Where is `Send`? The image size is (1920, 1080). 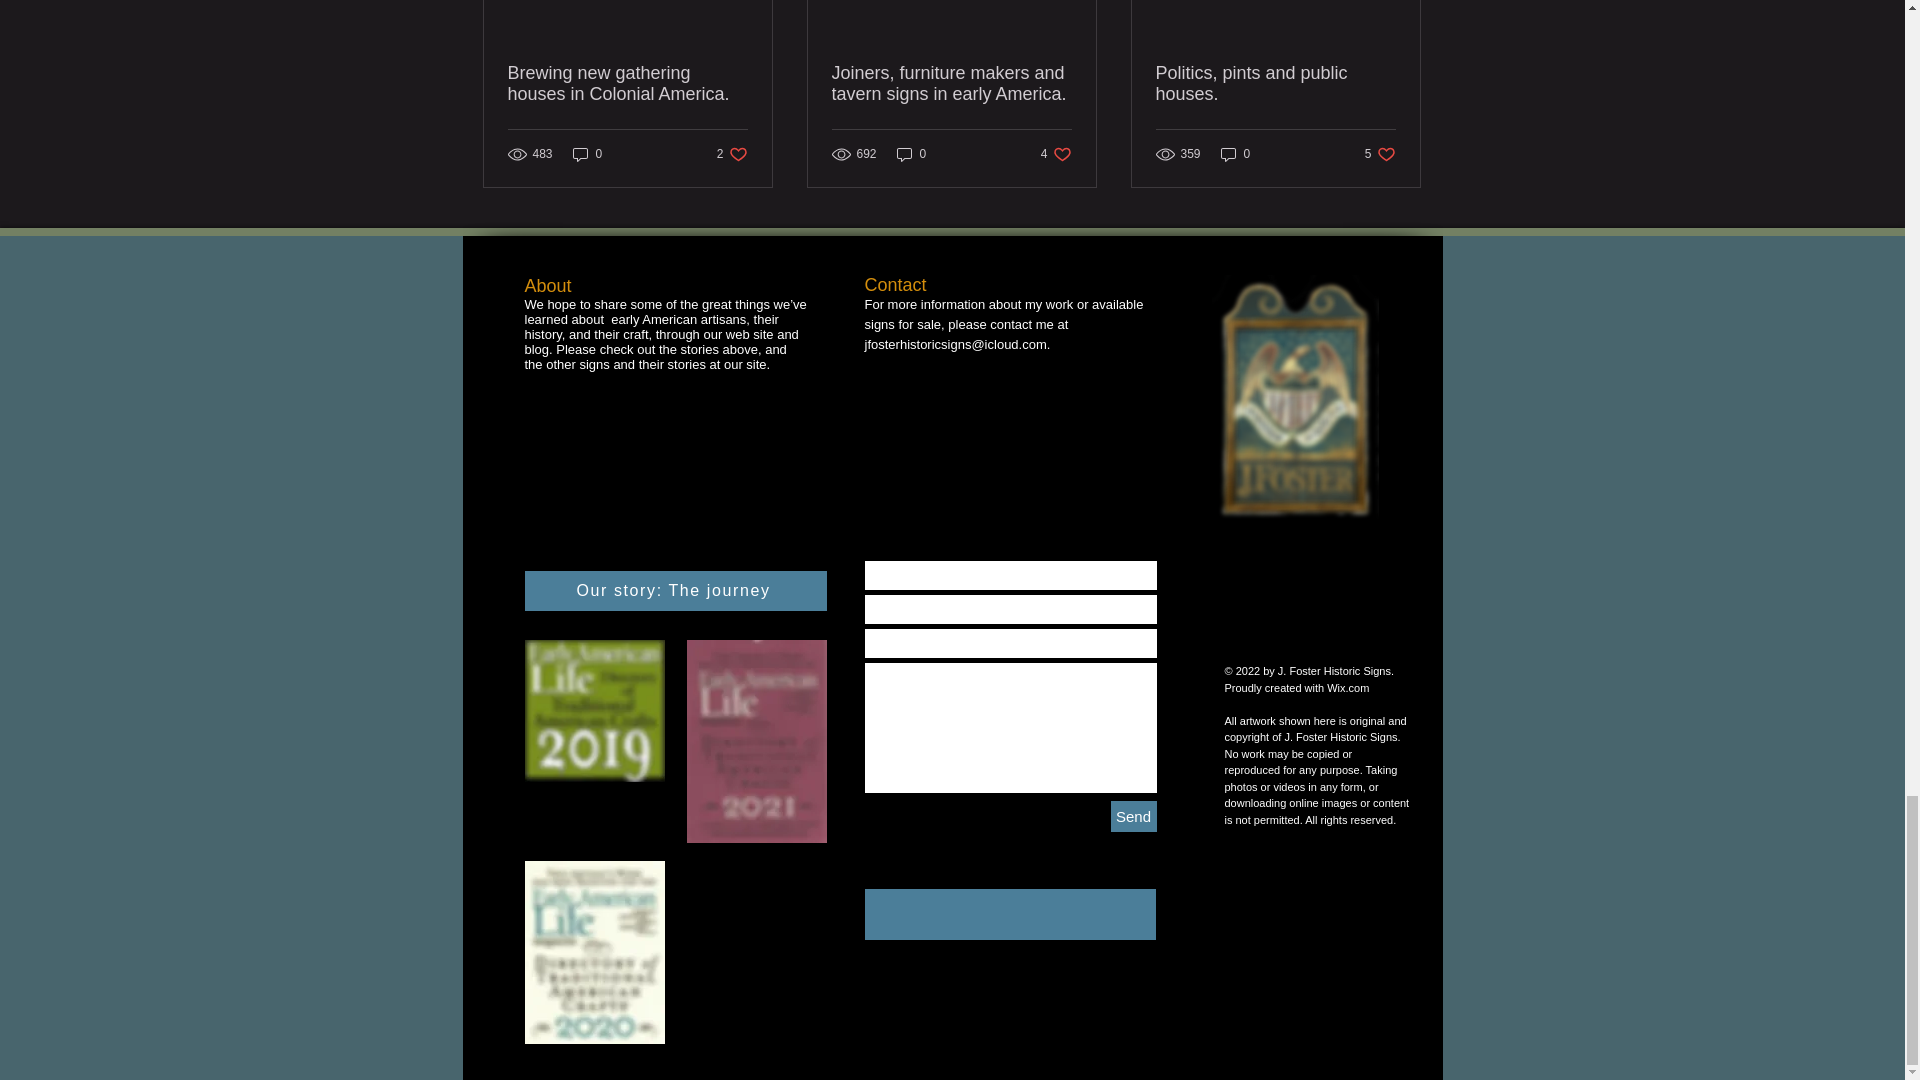 Send is located at coordinates (587, 154).